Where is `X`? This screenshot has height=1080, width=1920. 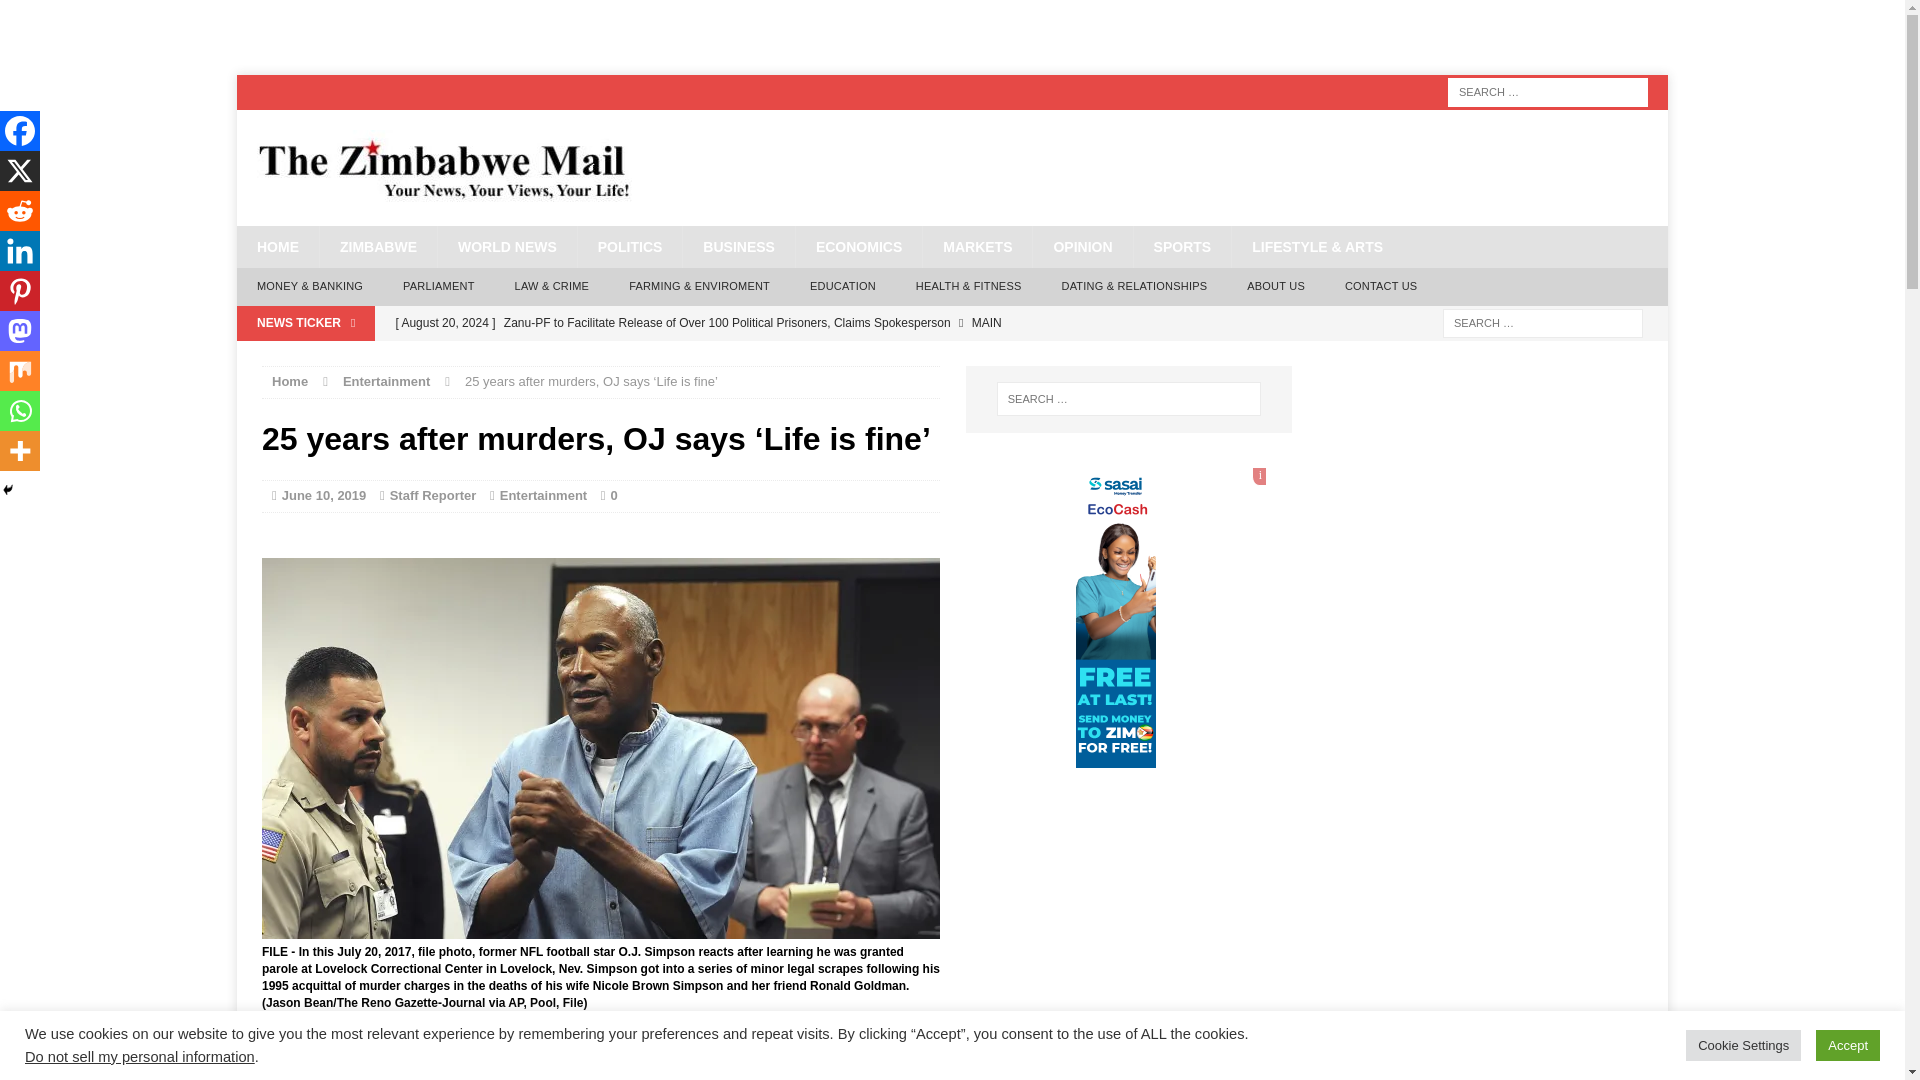
X is located at coordinates (320, 1070).